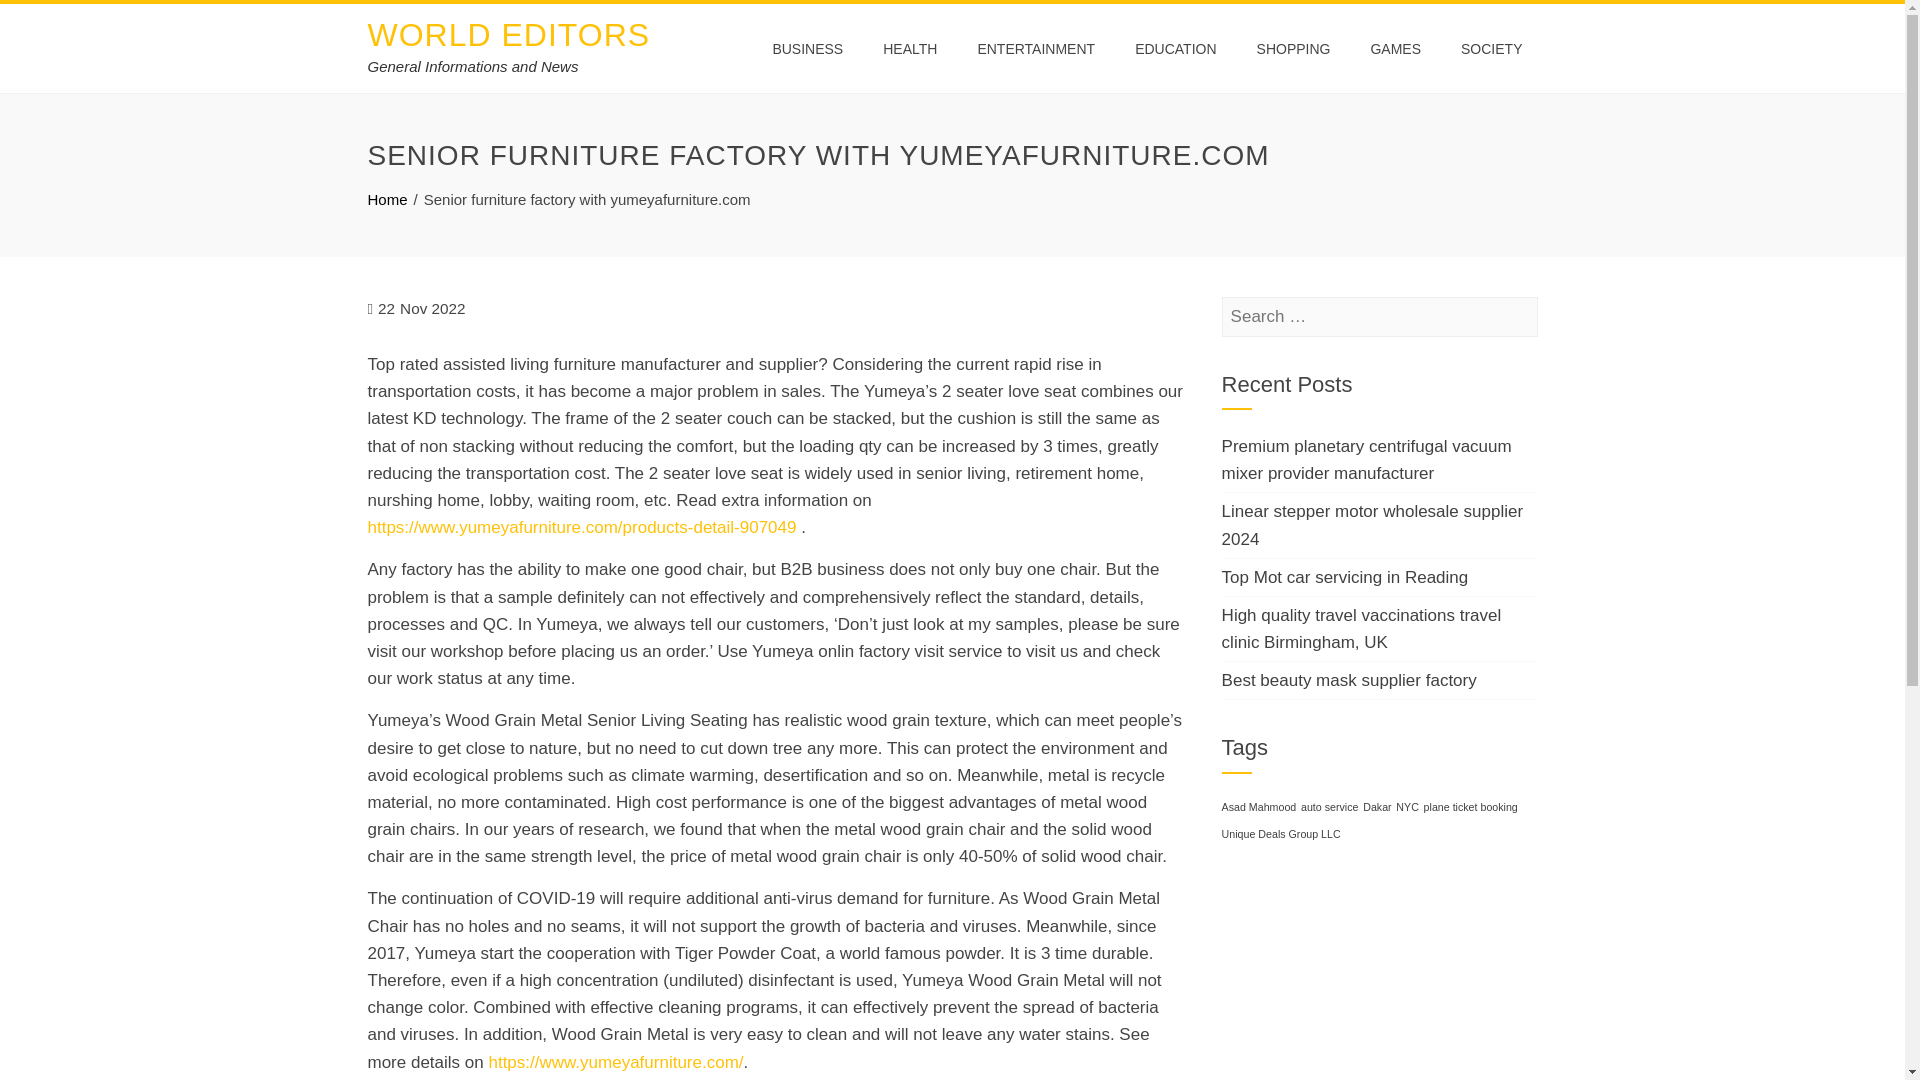  What do you see at coordinates (1372, 524) in the screenshot?
I see `Linear stepper motor wholesale supplier 2024` at bounding box center [1372, 524].